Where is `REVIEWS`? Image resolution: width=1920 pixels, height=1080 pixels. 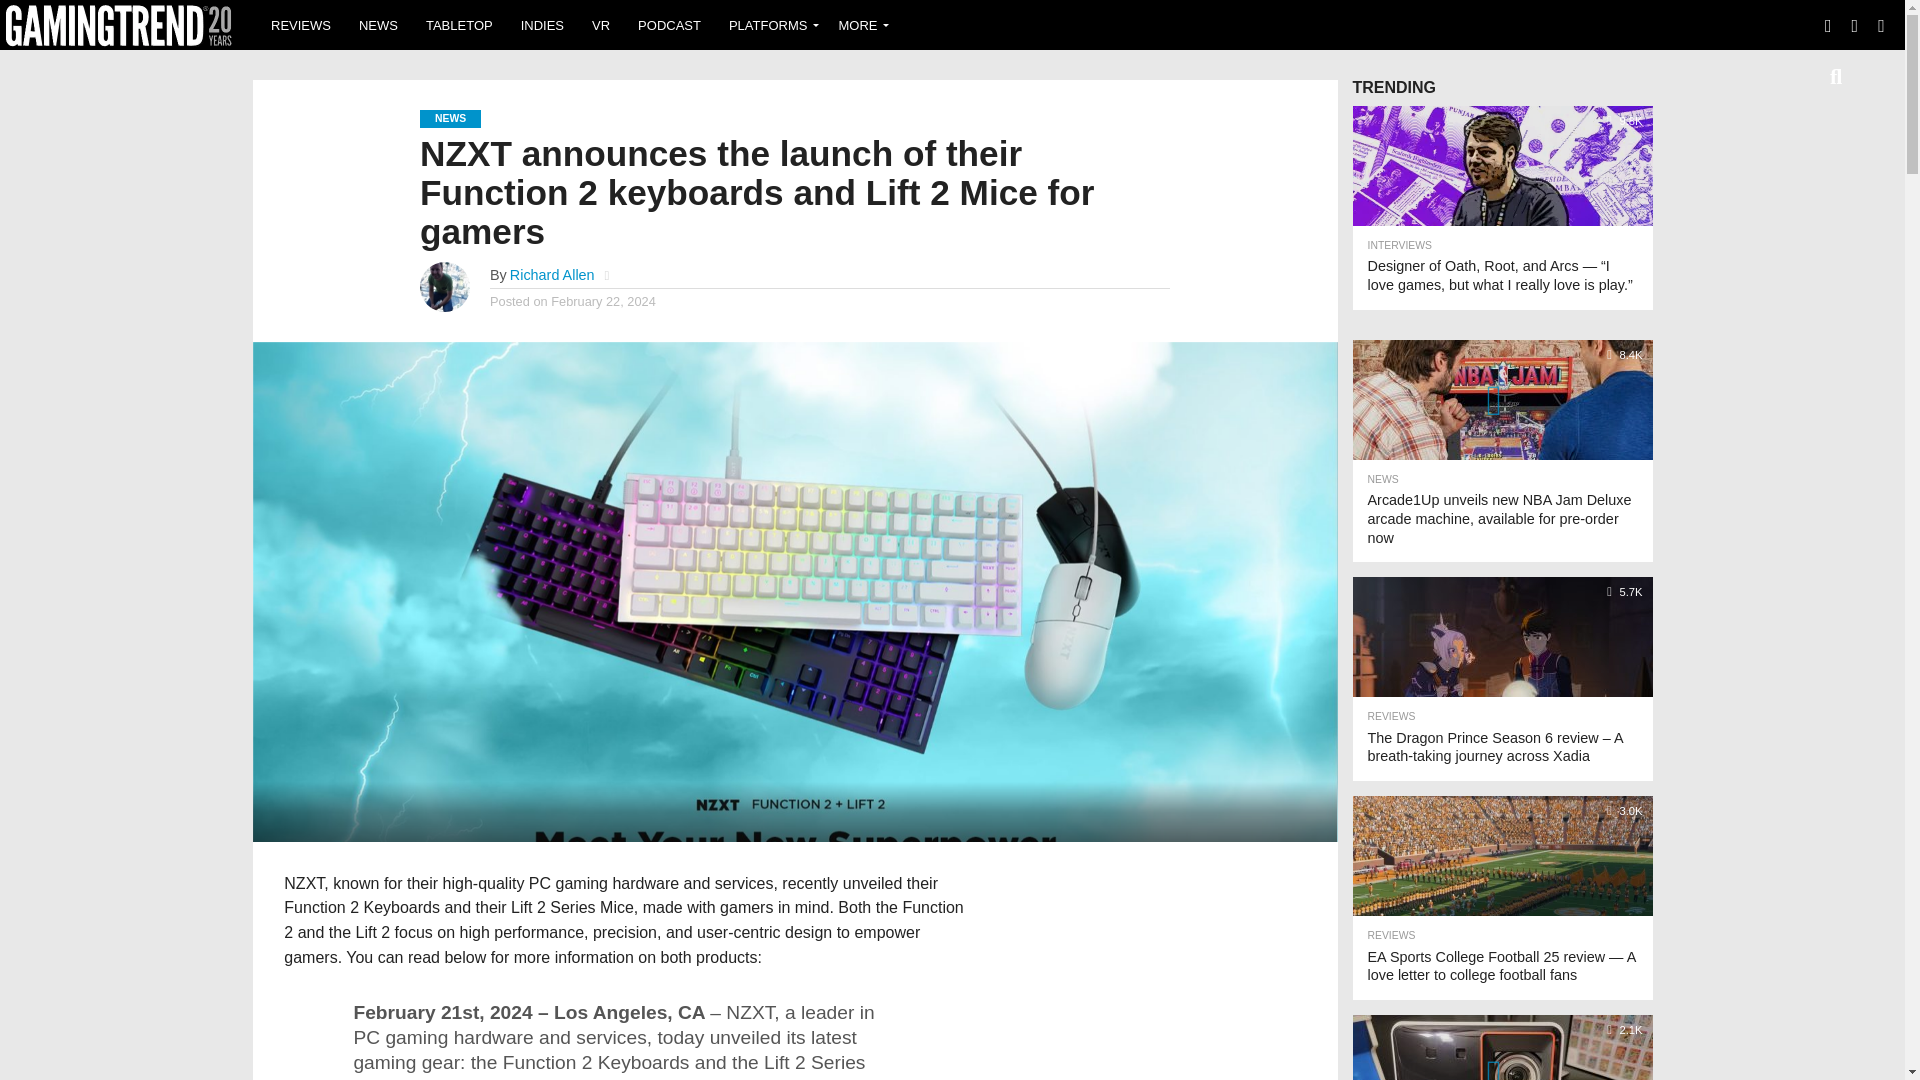 REVIEWS is located at coordinates (301, 24).